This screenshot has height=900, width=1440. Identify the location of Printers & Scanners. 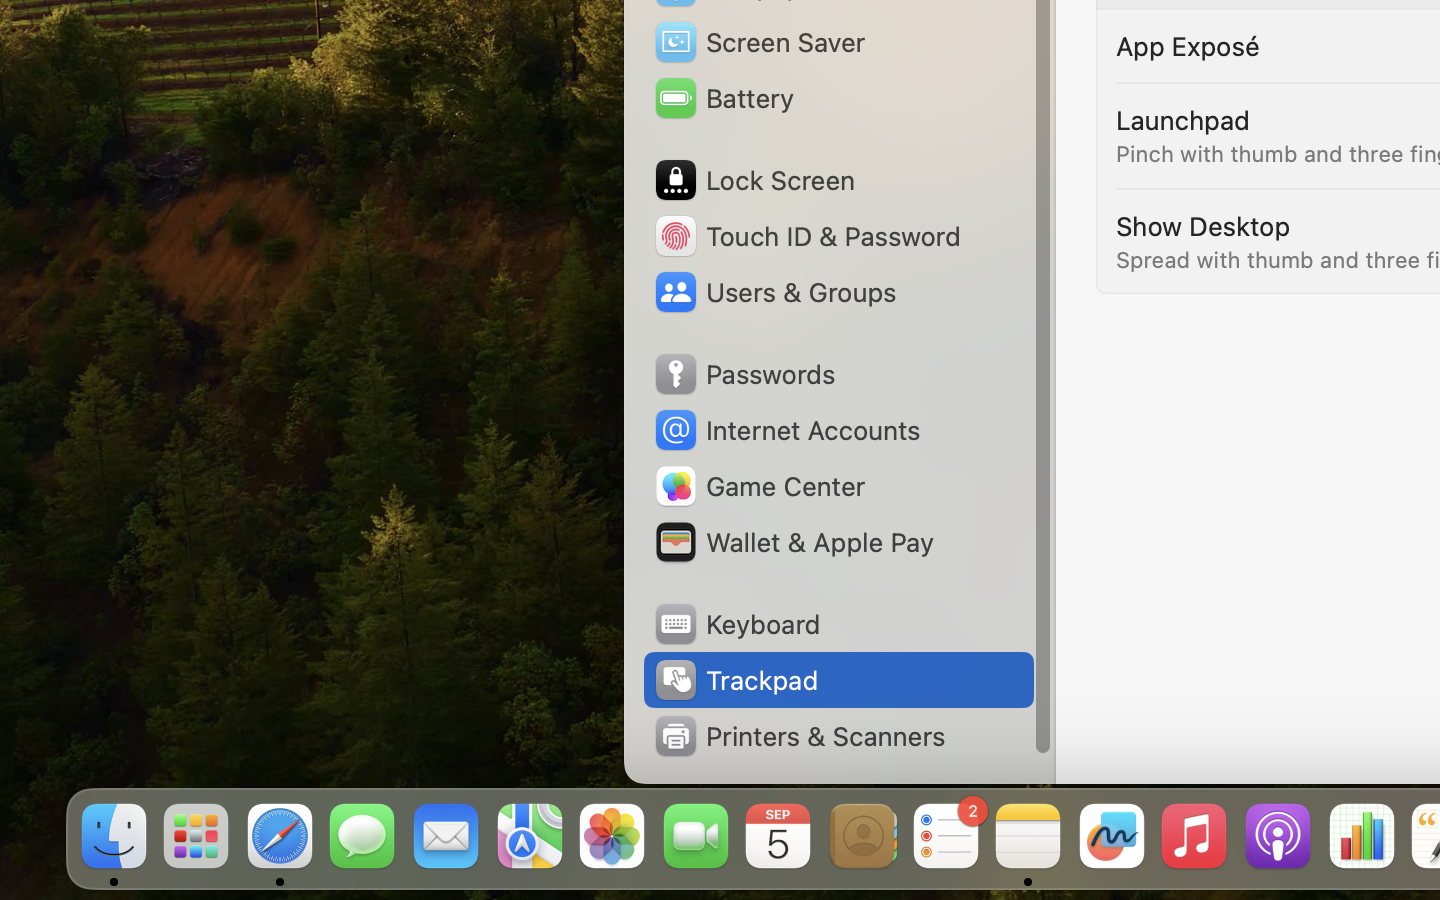
(799, 736).